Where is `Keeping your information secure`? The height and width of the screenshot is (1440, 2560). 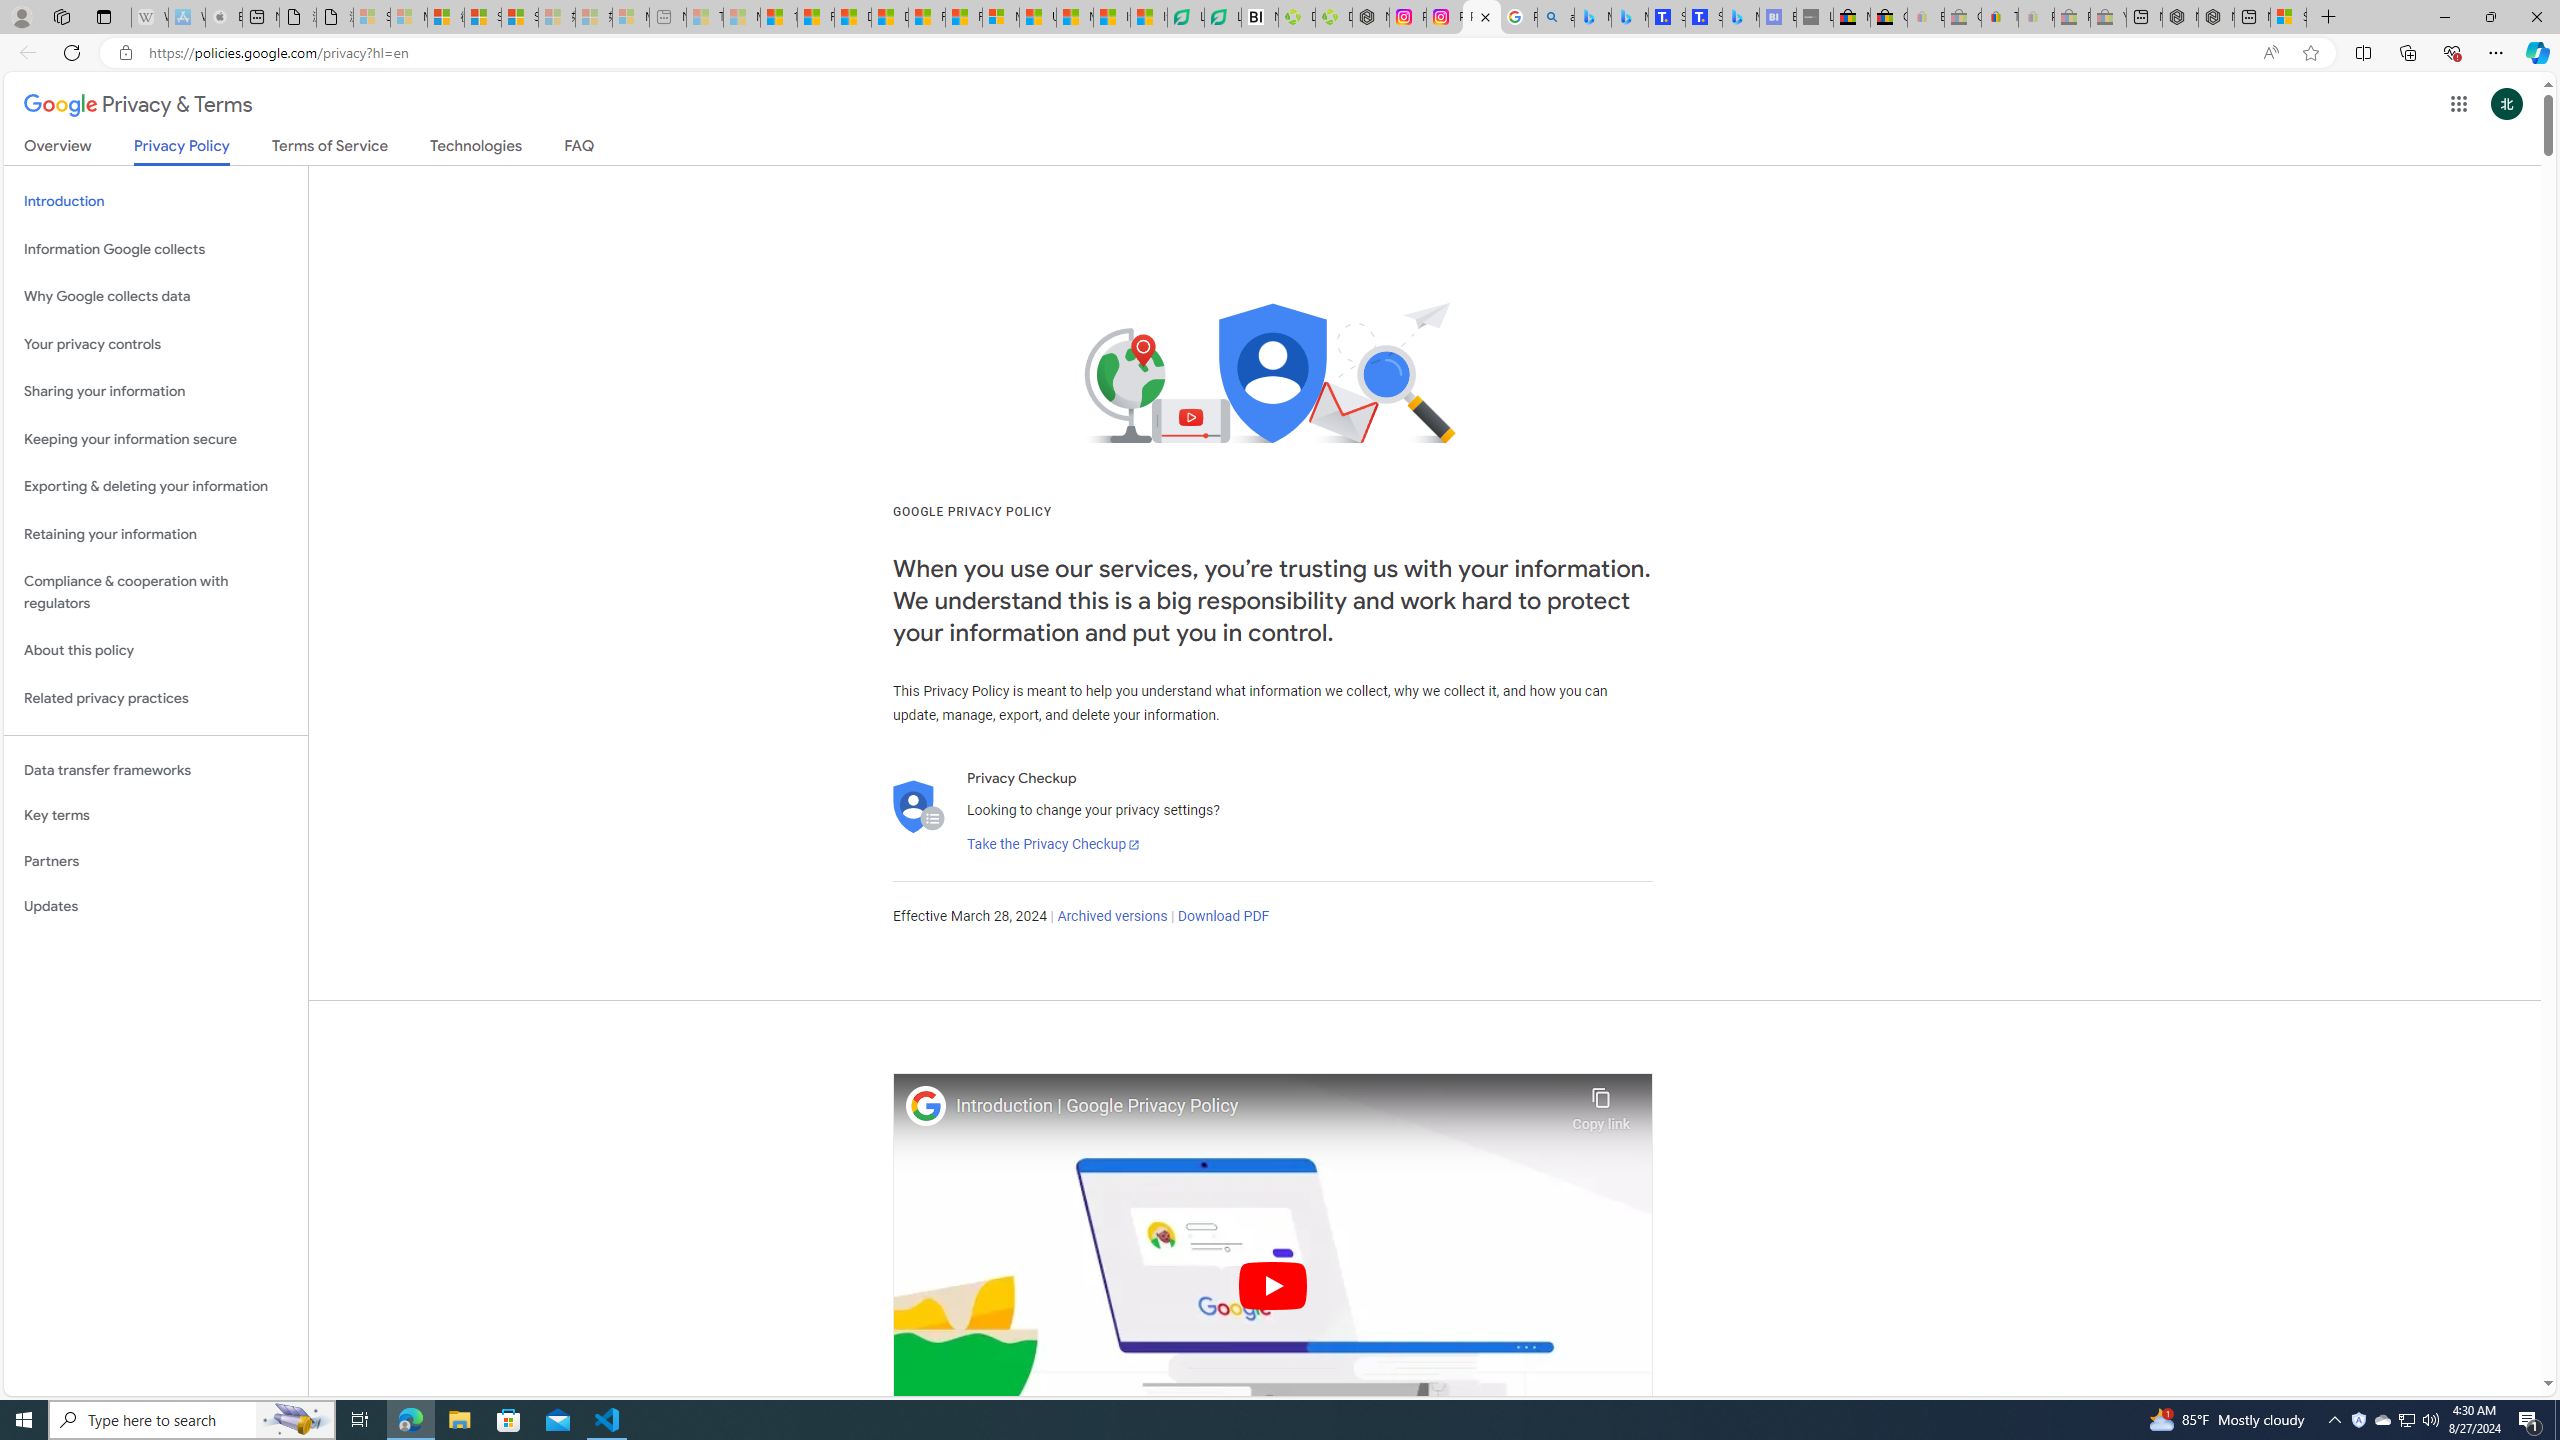 Keeping your information secure is located at coordinates (156, 438).